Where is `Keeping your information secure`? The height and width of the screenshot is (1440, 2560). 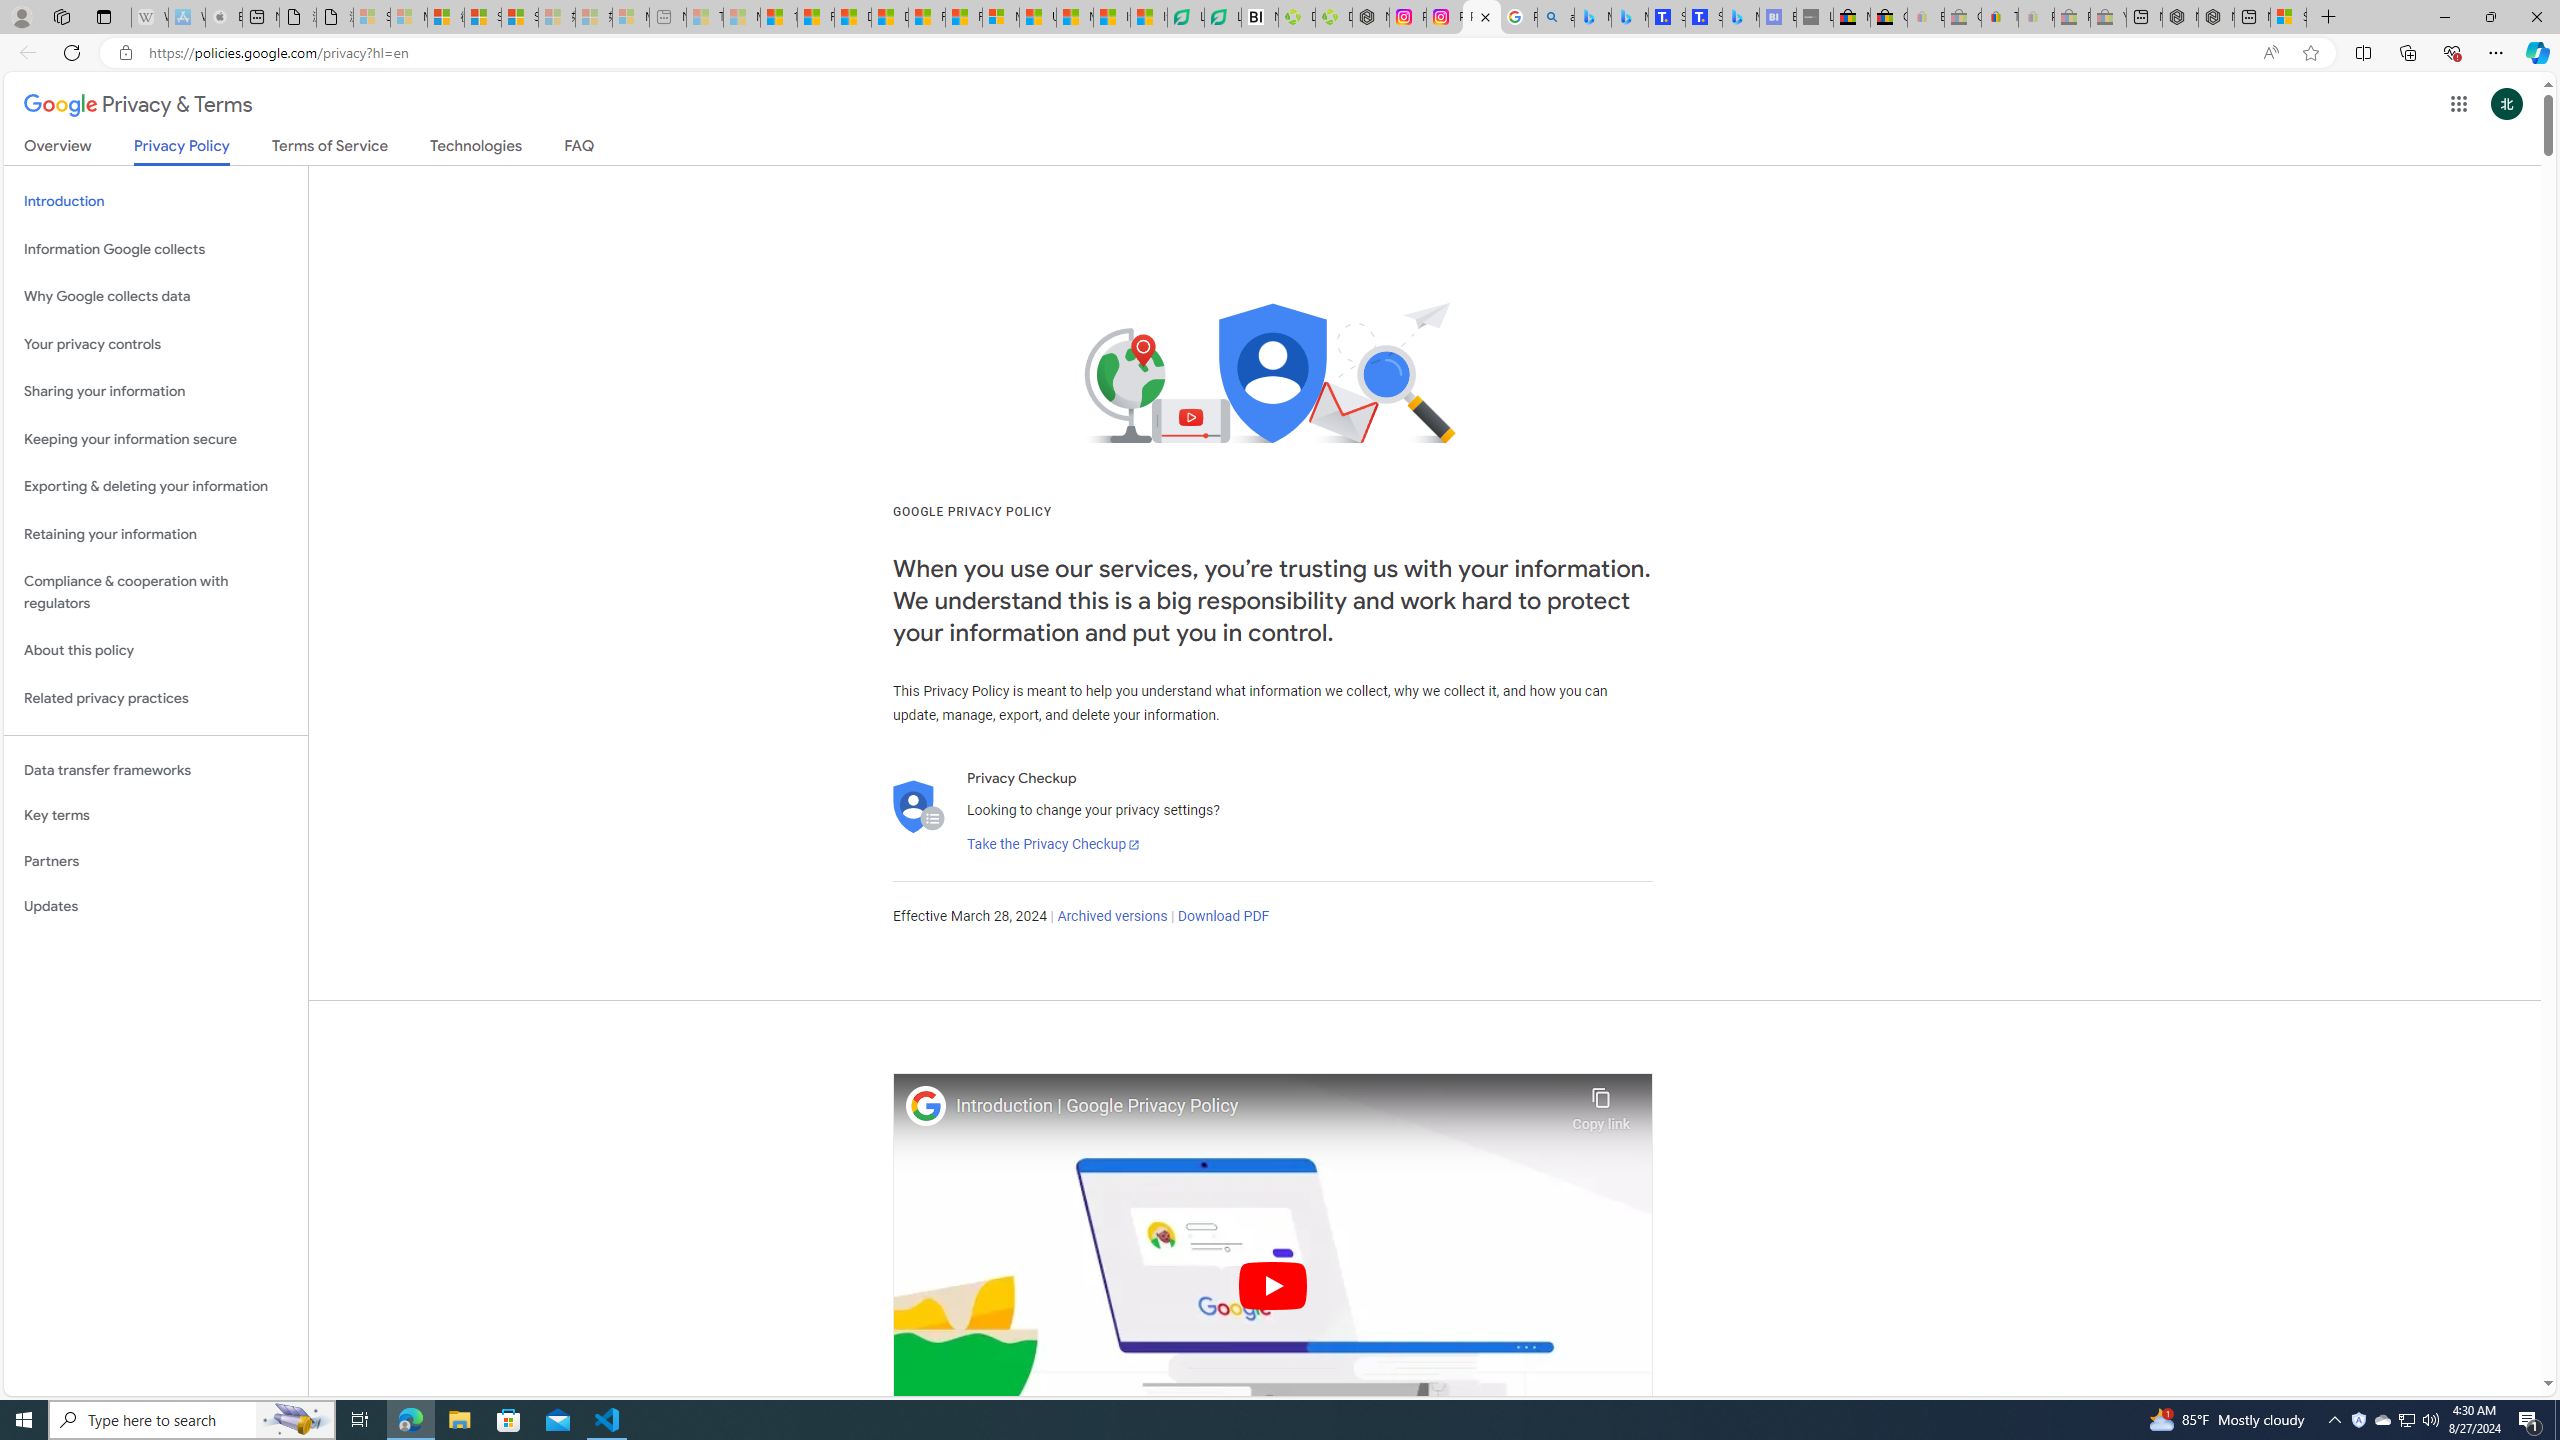 Keeping your information secure is located at coordinates (156, 438).